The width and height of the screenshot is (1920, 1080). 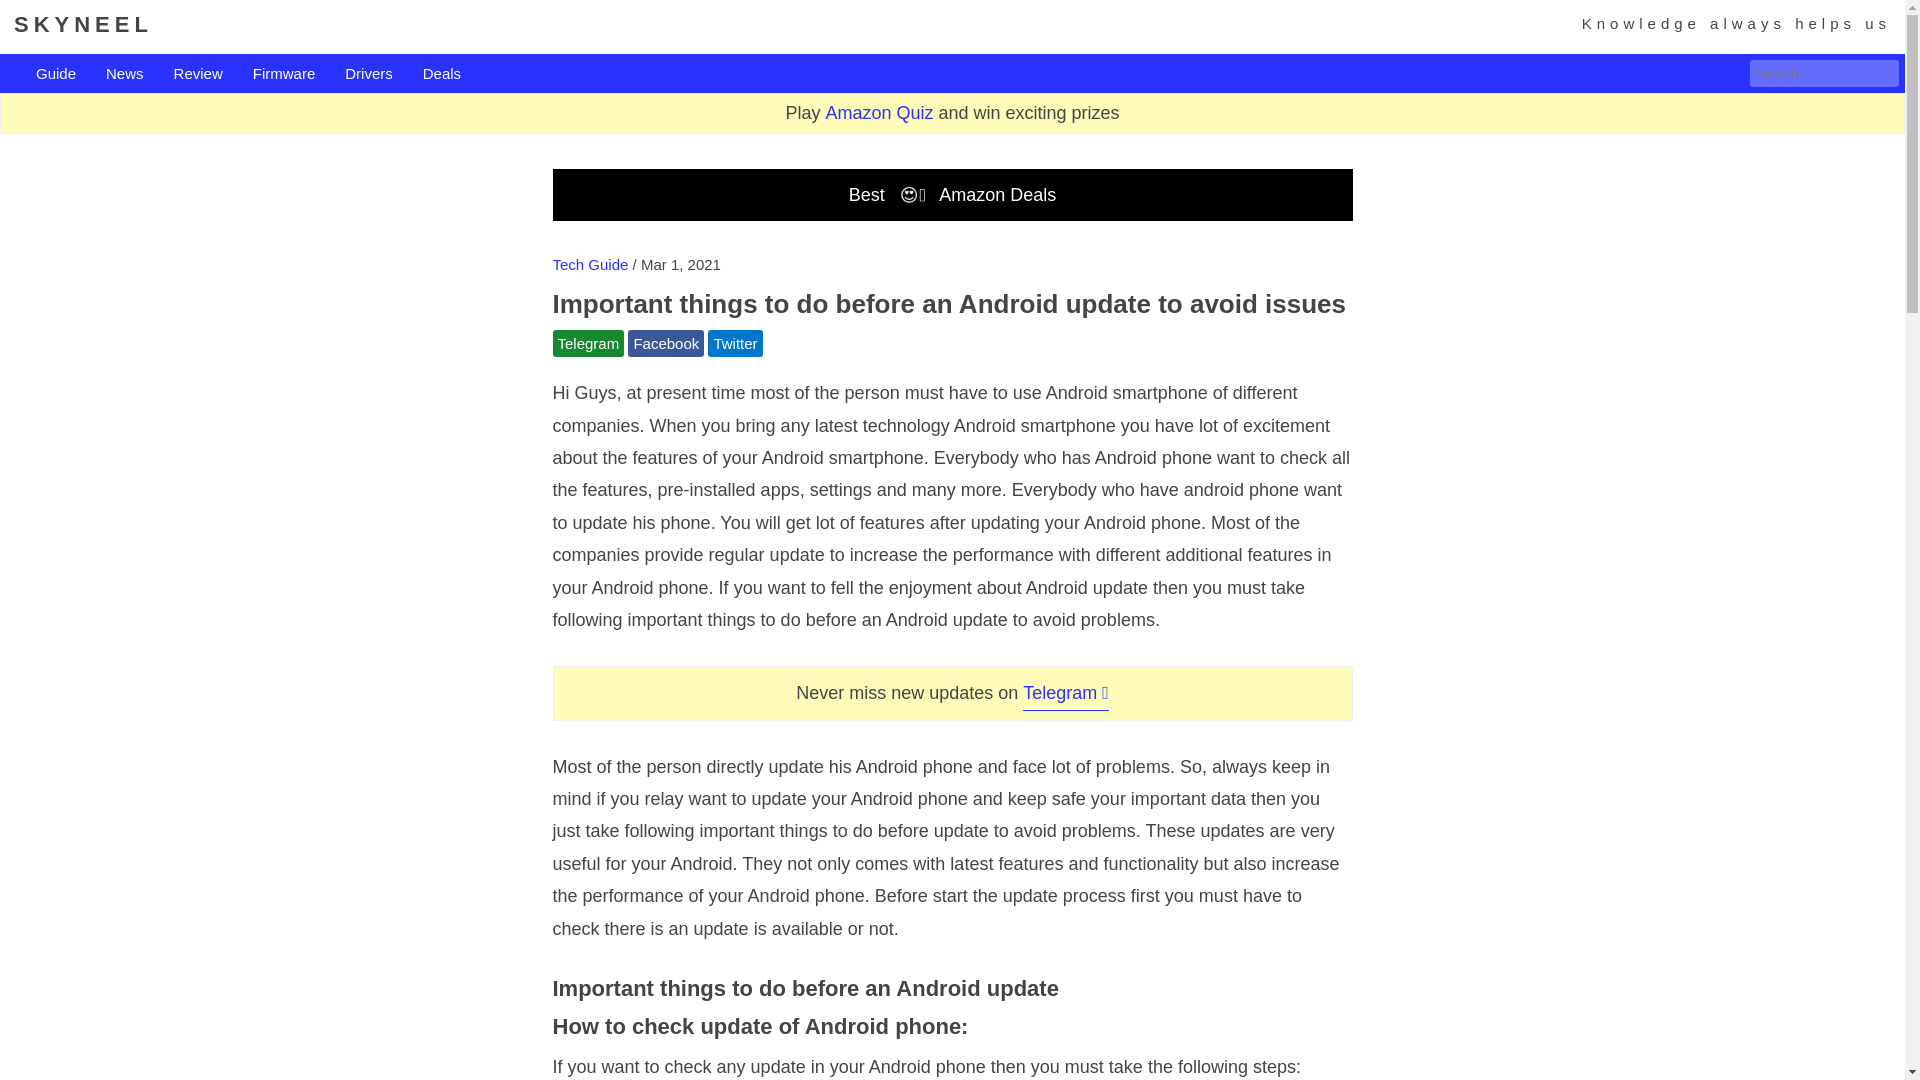 I want to click on SKYNEEL, so click(x=83, y=24).